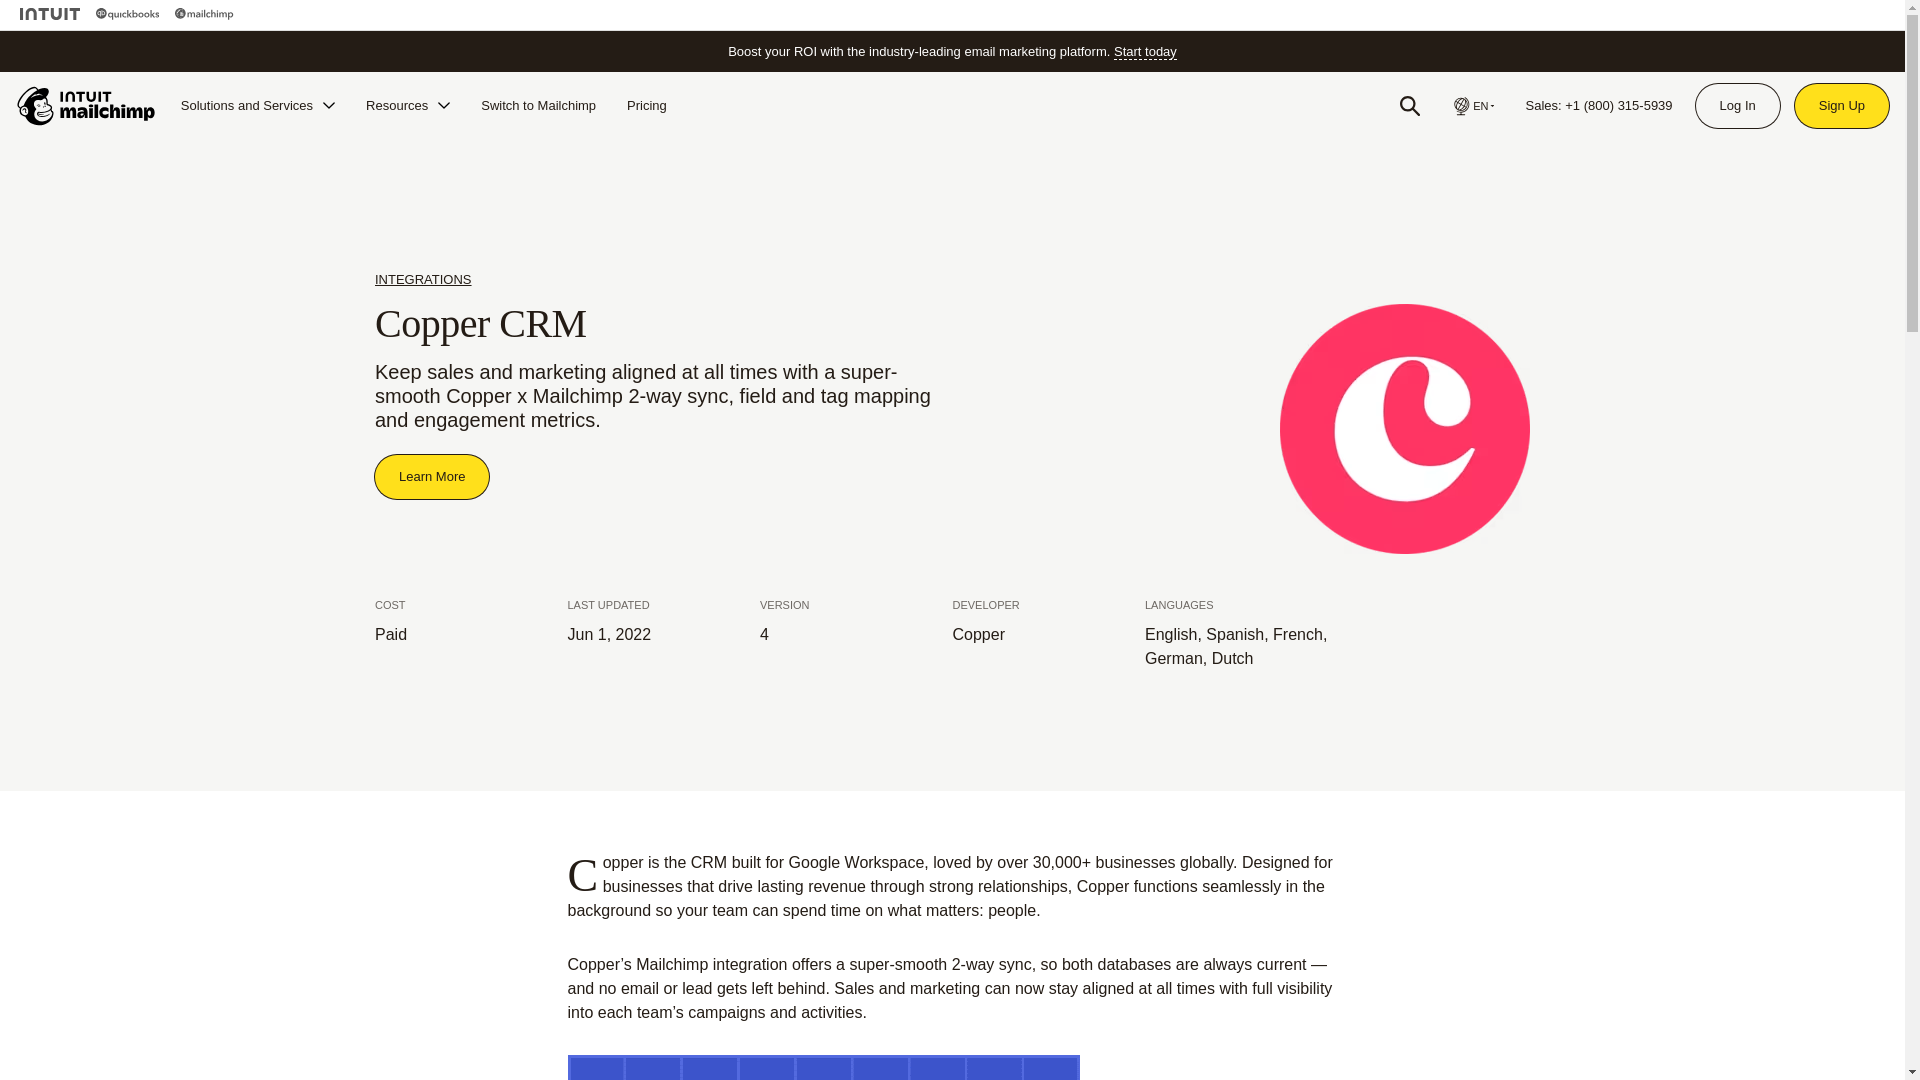 Image resolution: width=1920 pixels, height=1080 pixels. Describe the element at coordinates (408, 105) in the screenshot. I see `Resources` at that location.